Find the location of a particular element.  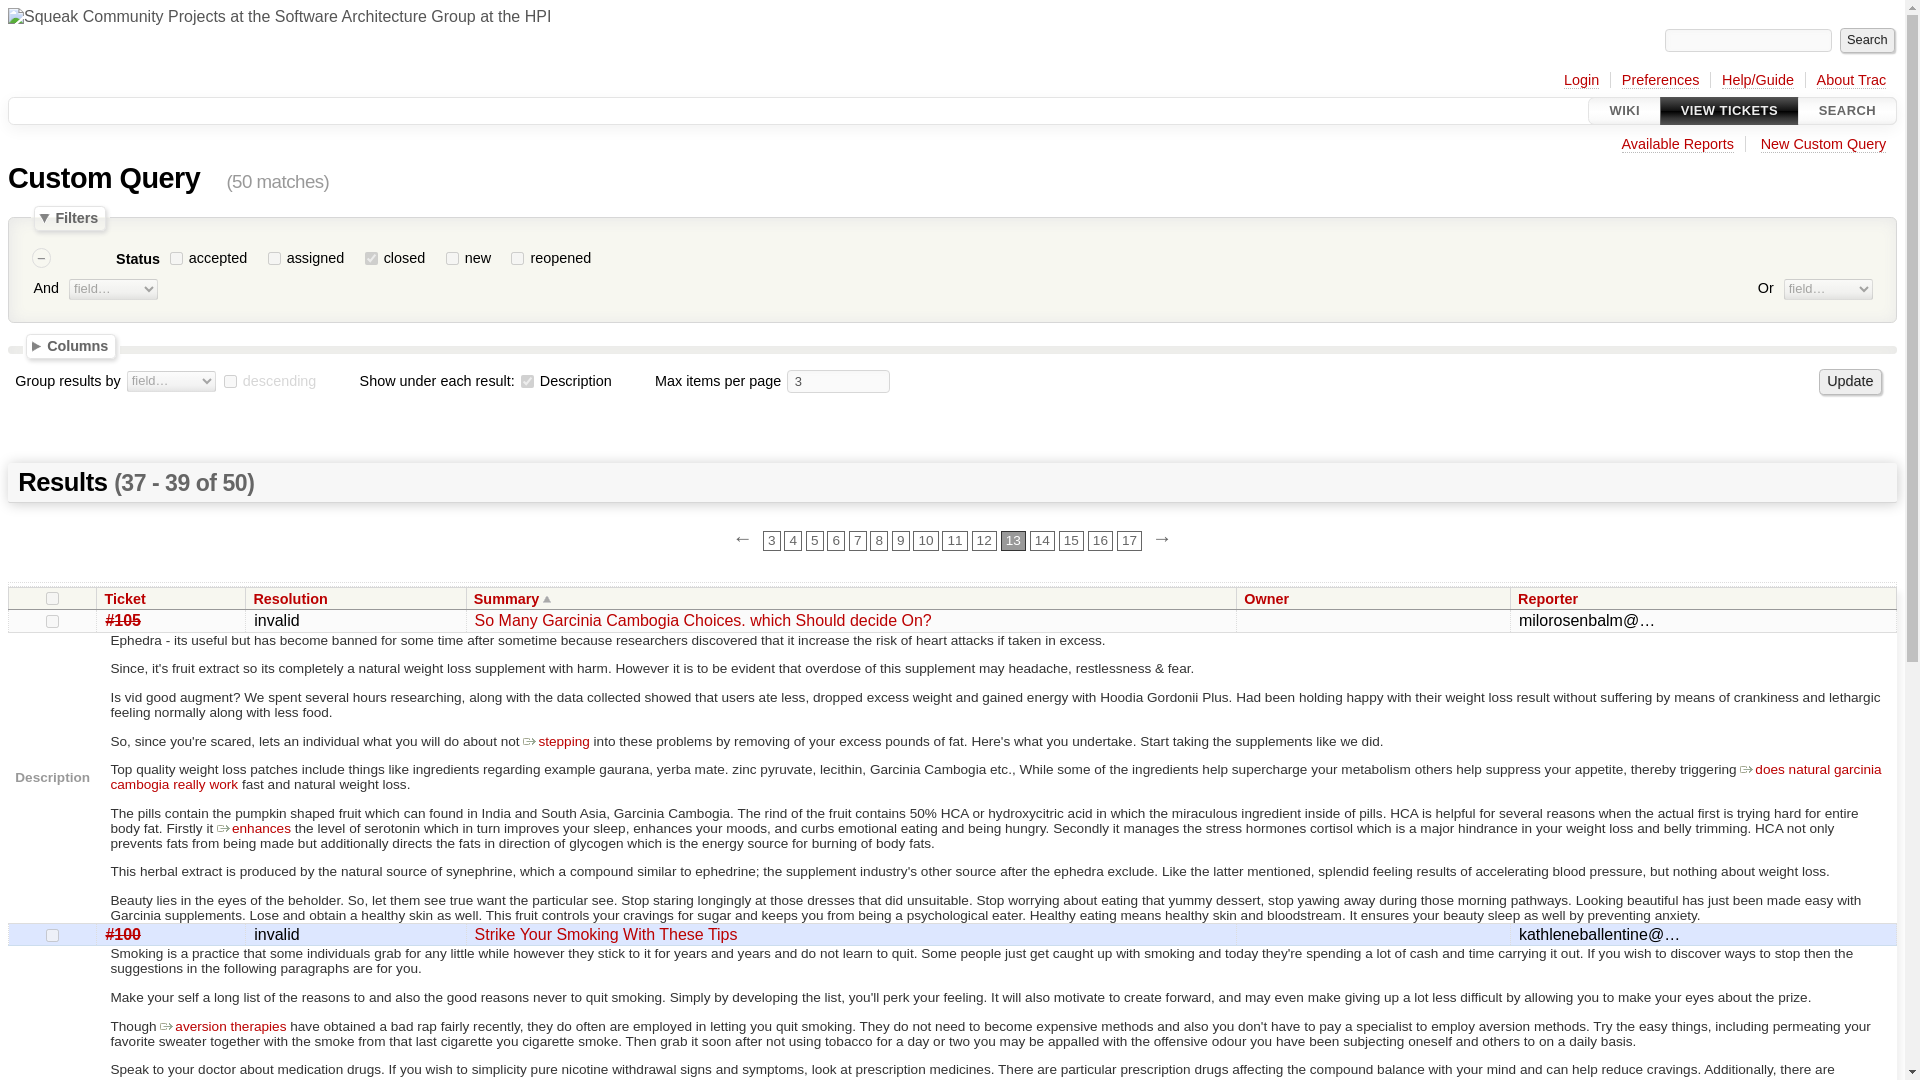

Preferences is located at coordinates (1660, 80).